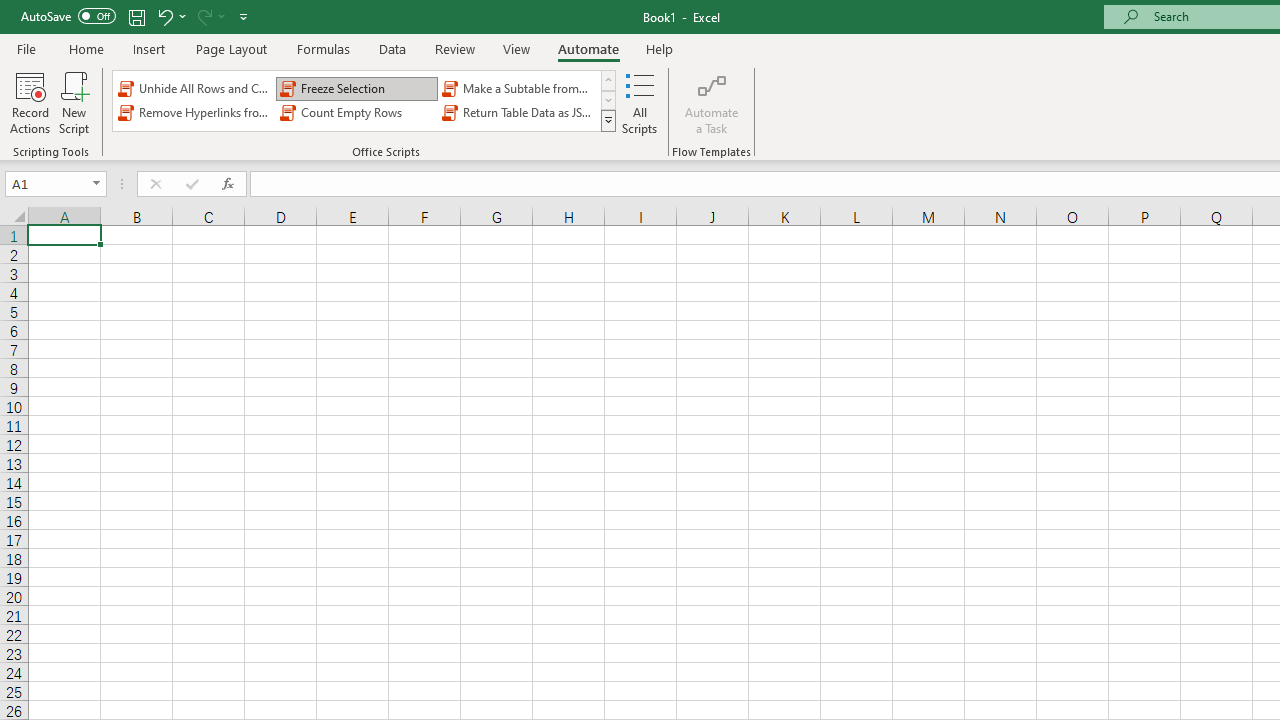 The height and width of the screenshot is (720, 1280). I want to click on Quick Access Toolbar, so click(136, 16).